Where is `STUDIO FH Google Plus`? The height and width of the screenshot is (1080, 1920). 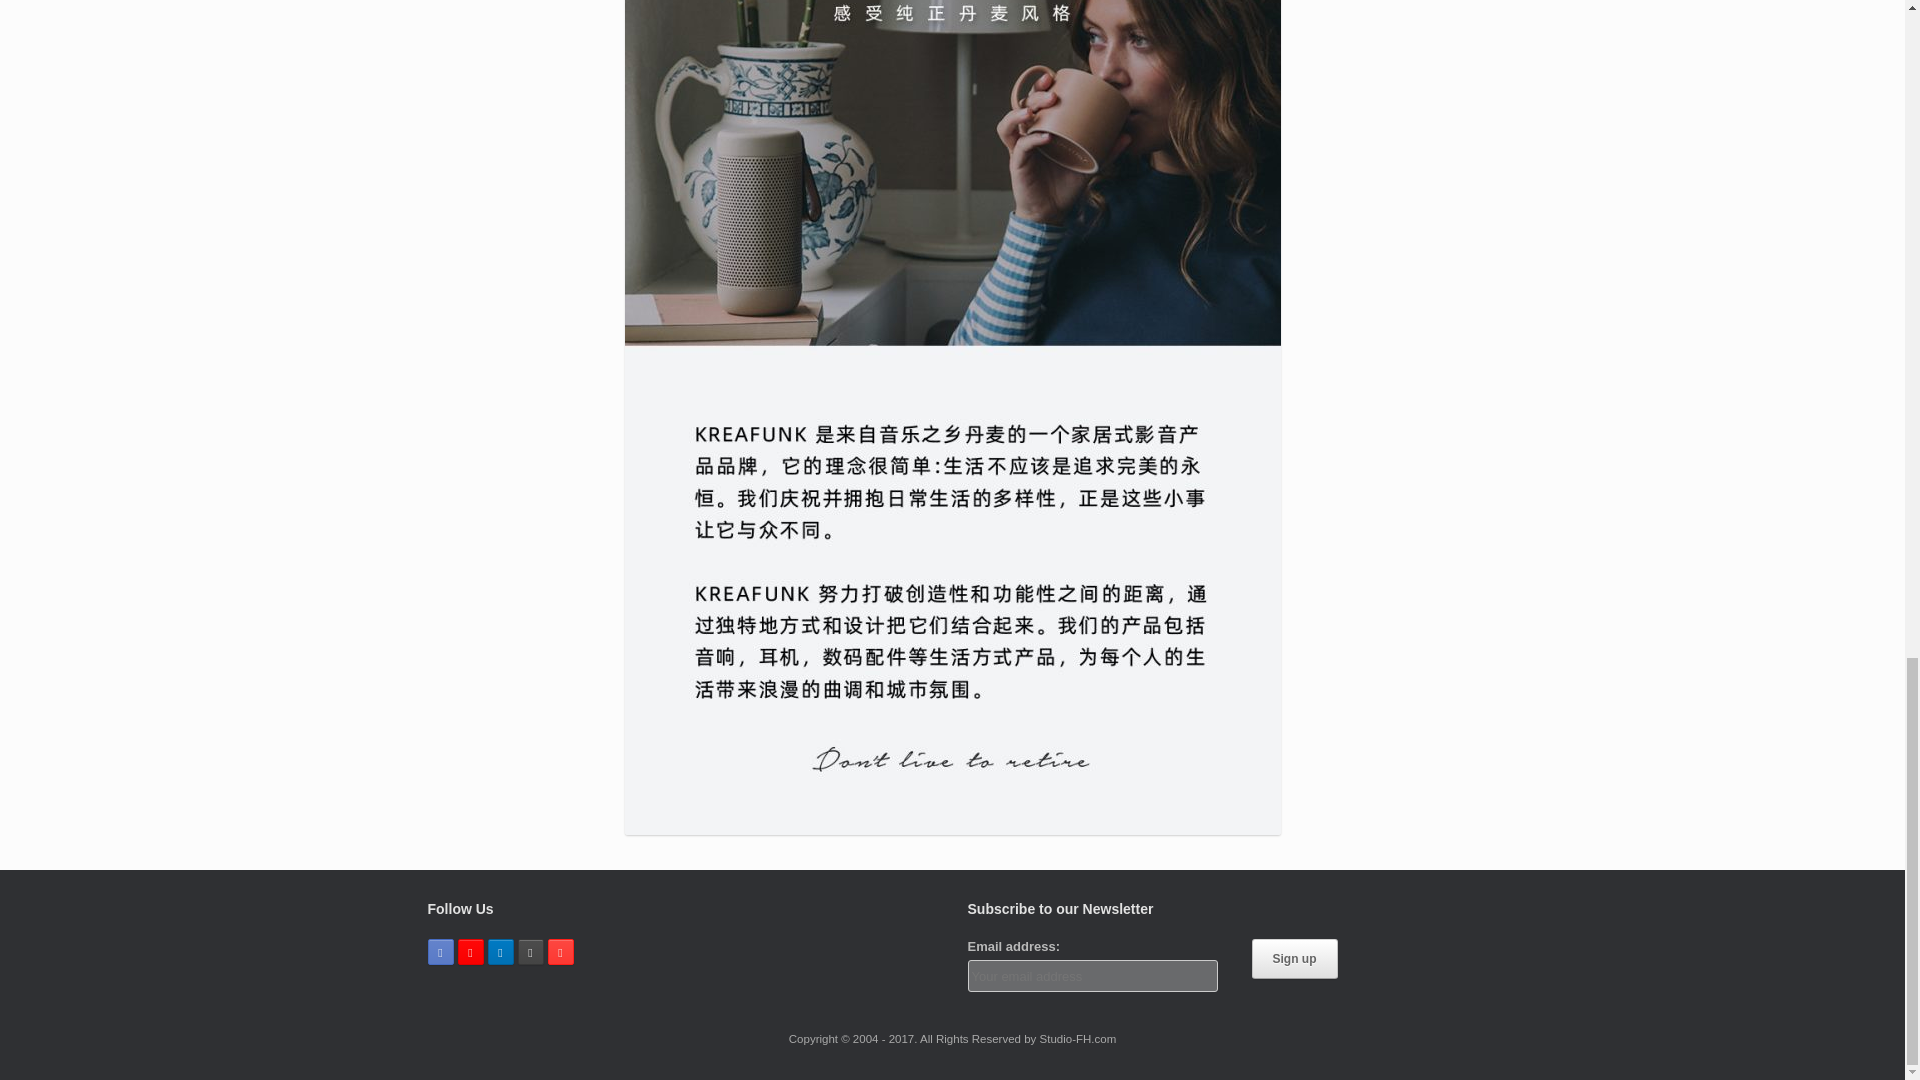
STUDIO FH Google Plus is located at coordinates (470, 952).